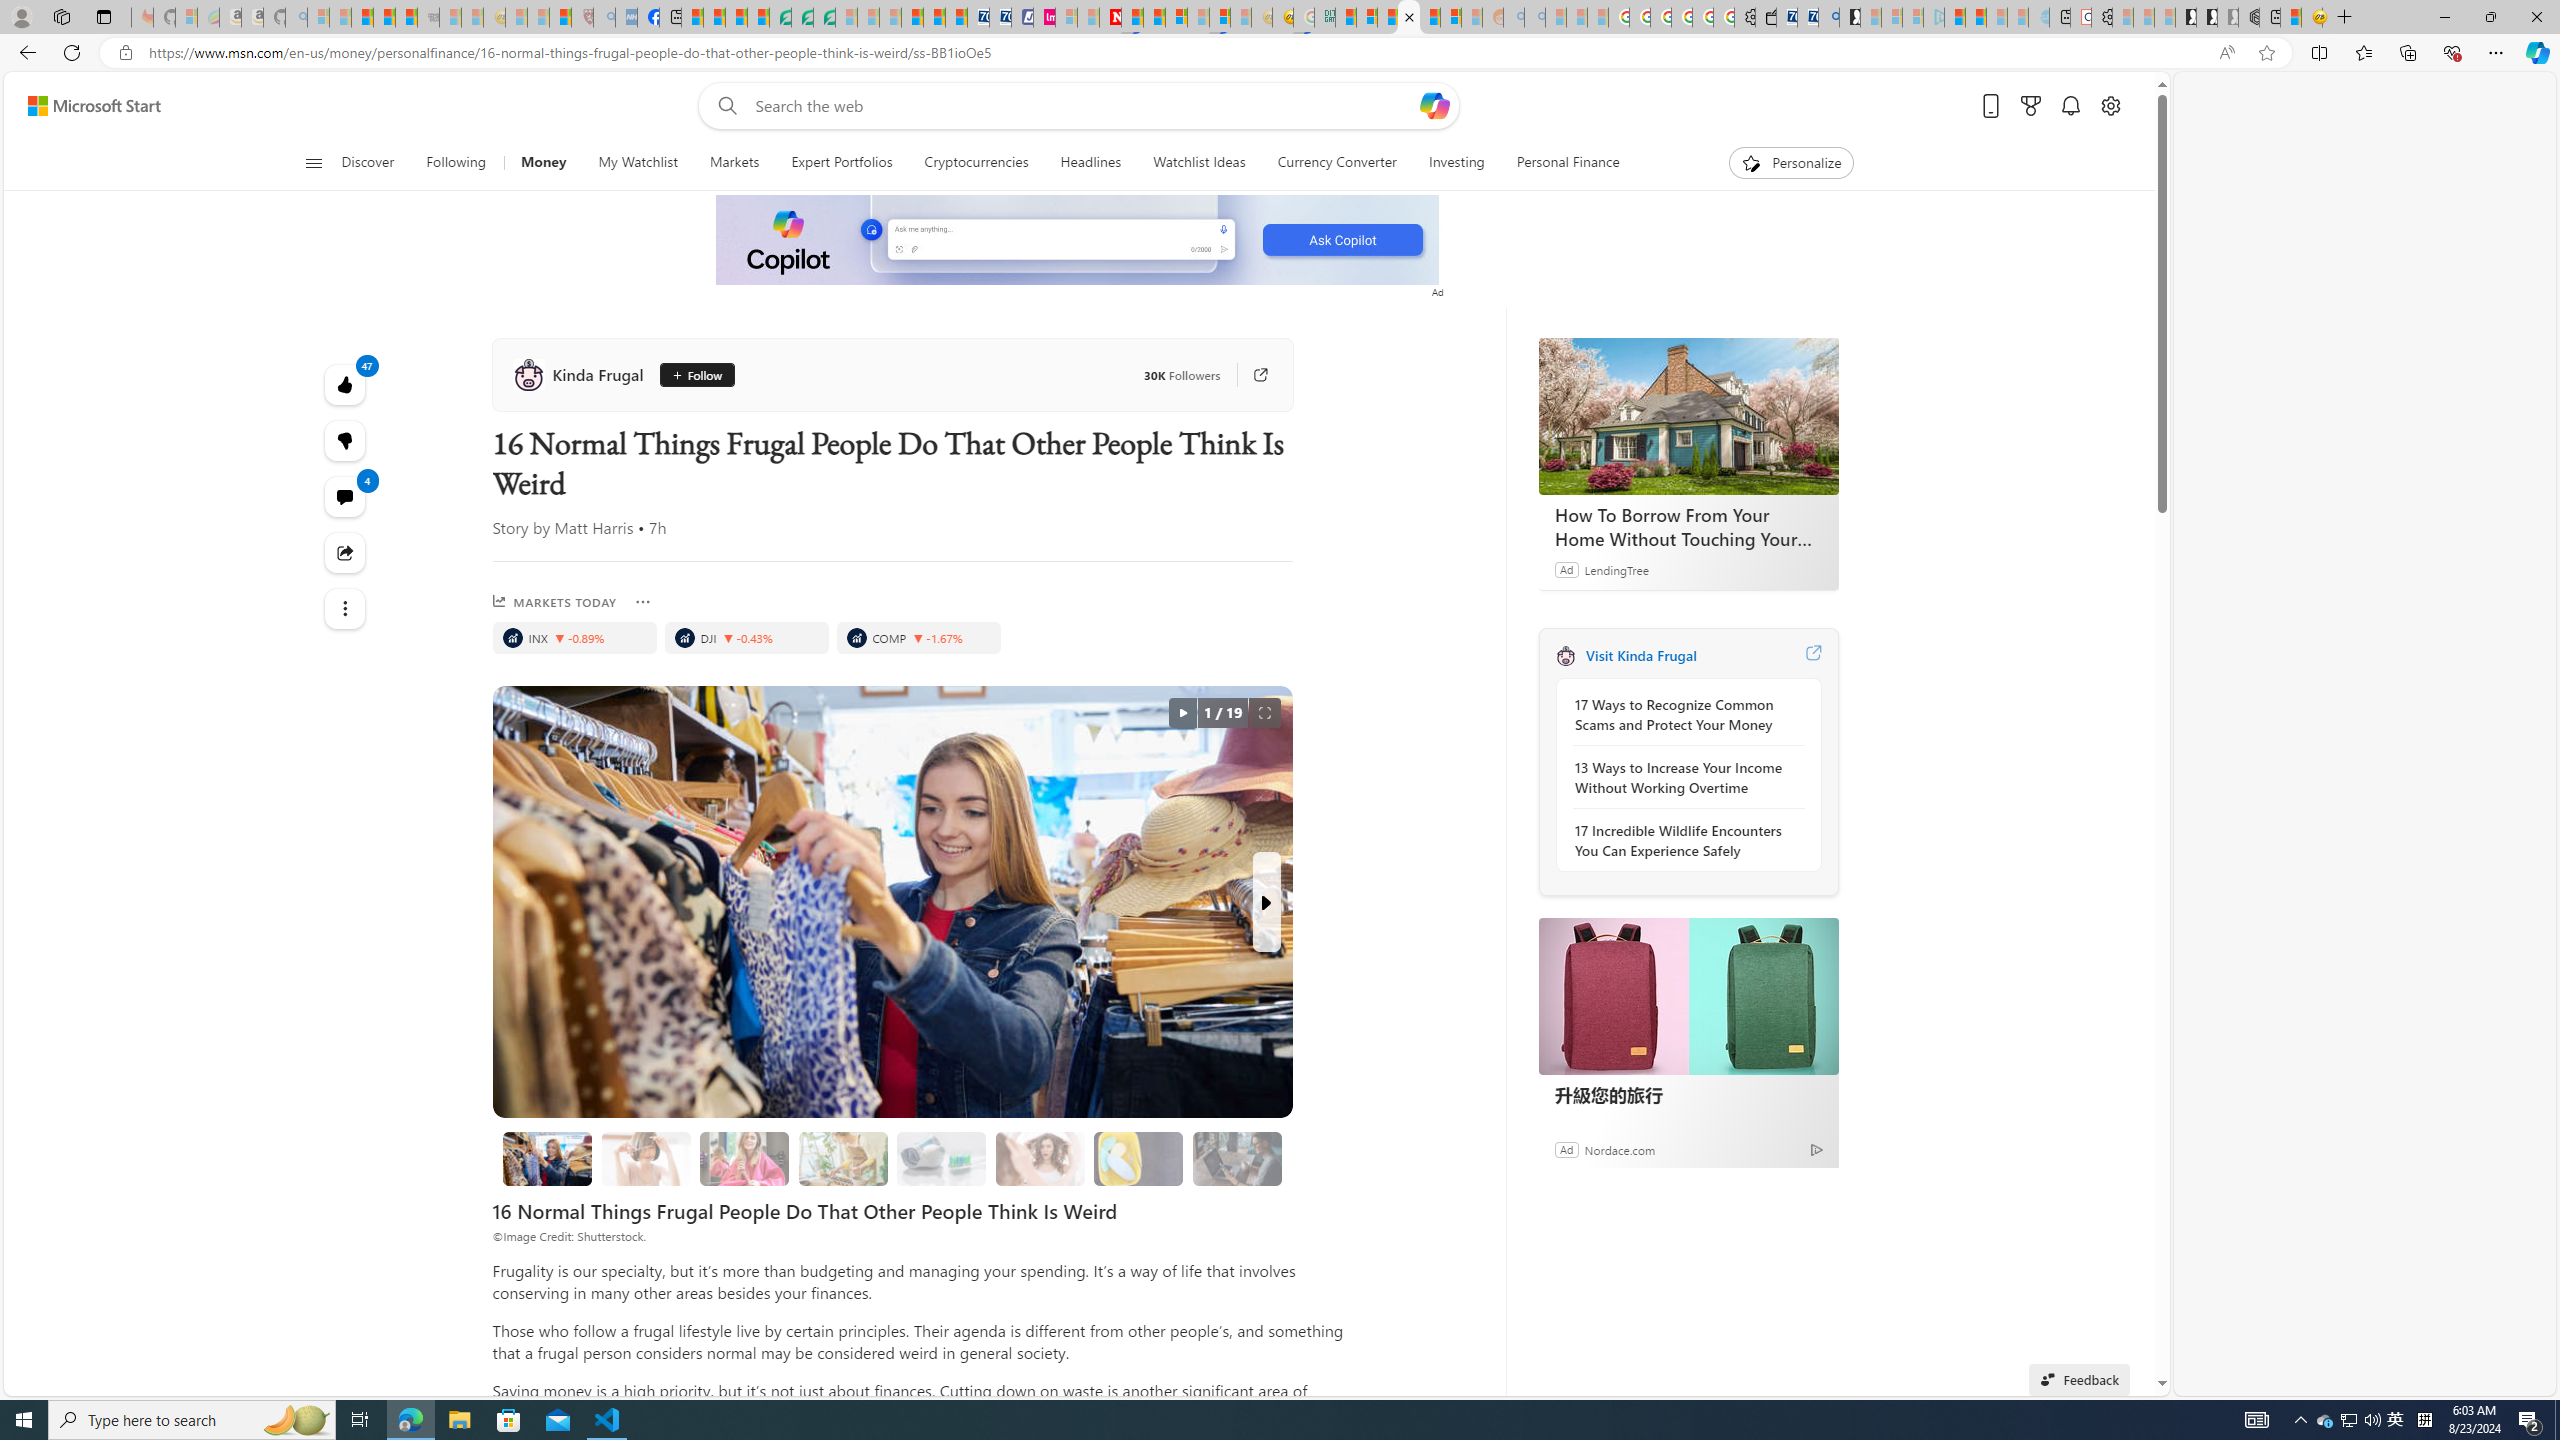 This screenshot has width=2560, height=1440. What do you see at coordinates (1237, 1156) in the screenshot?
I see `Class: progress` at bounding box center [1237, 1156].